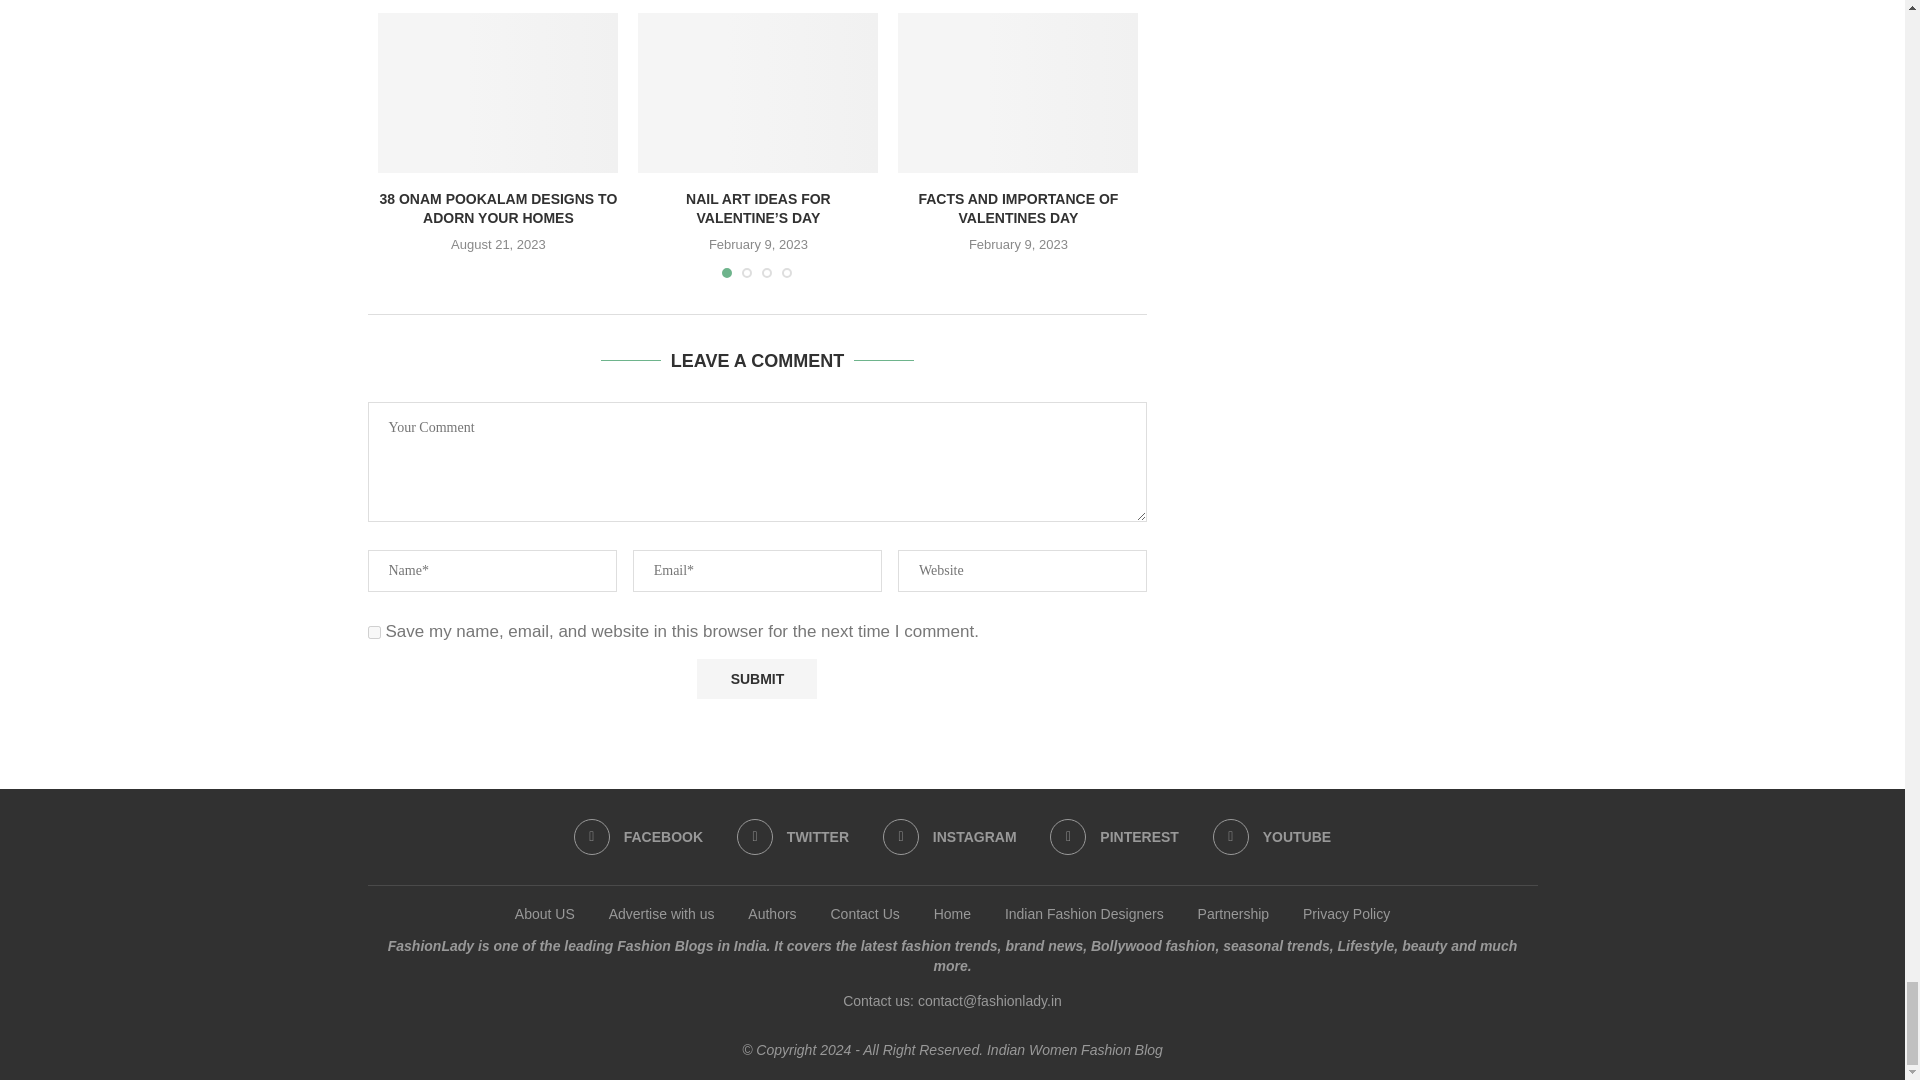 The height and width of the screenshot is (1080, 1920). I want to click on yes, so click(374, 632).